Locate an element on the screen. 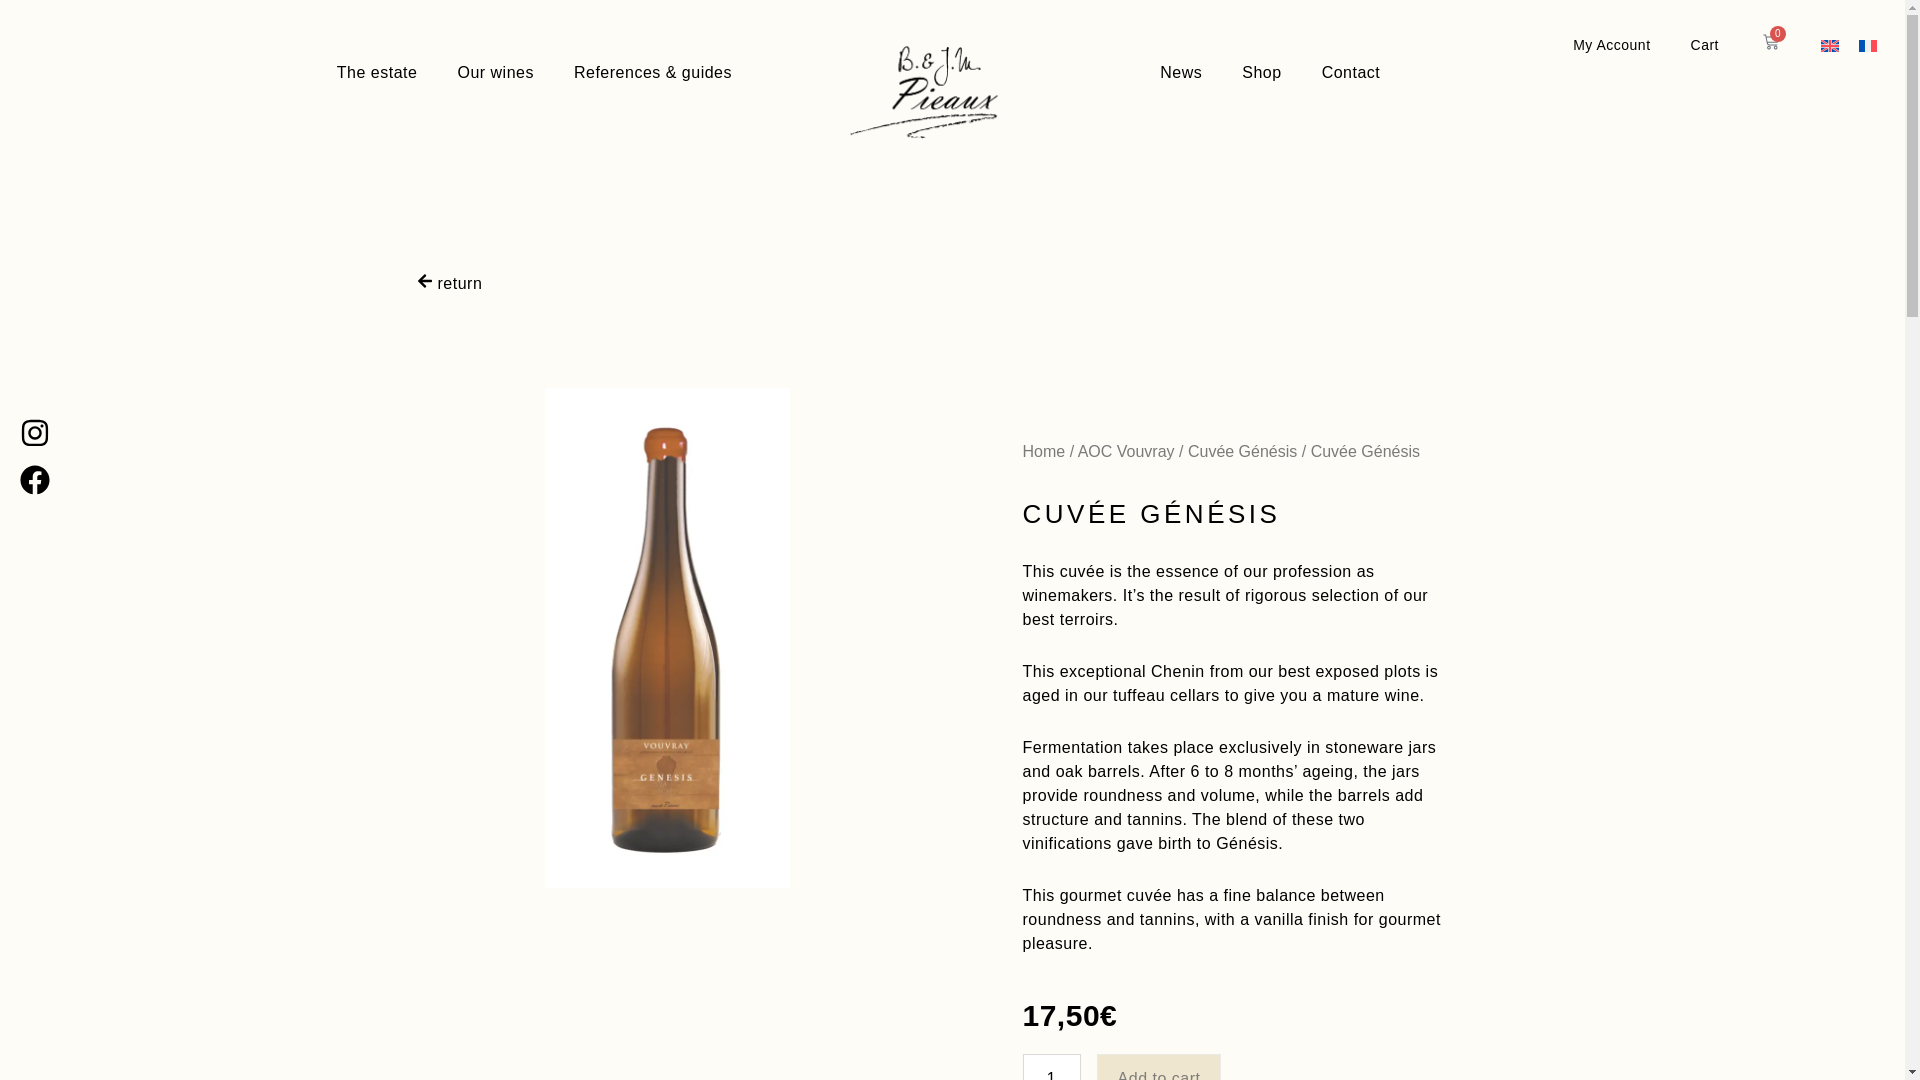  The estate is located at coordinates (376, 72).